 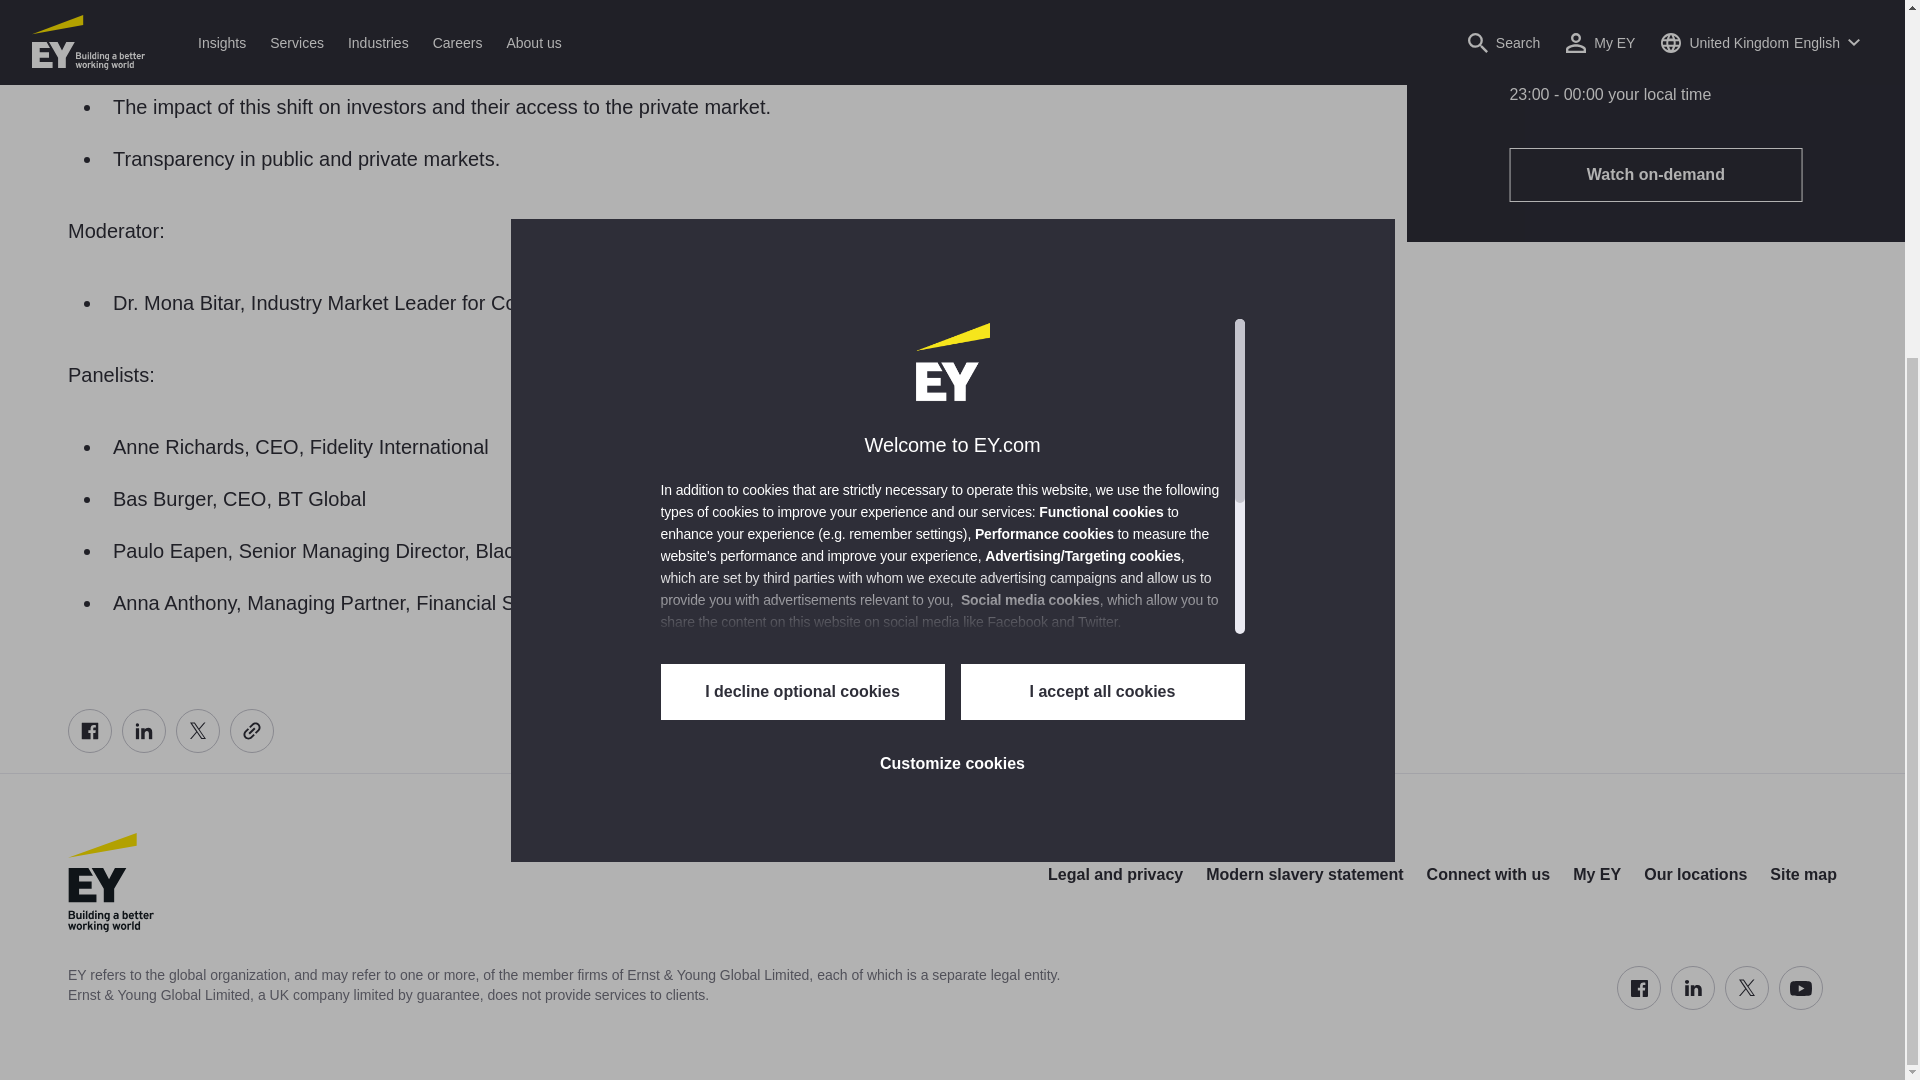 What do you see at coordinates (144, 730) in the screenshot?
I see `Linkedin` at bounding box center [144, 730].